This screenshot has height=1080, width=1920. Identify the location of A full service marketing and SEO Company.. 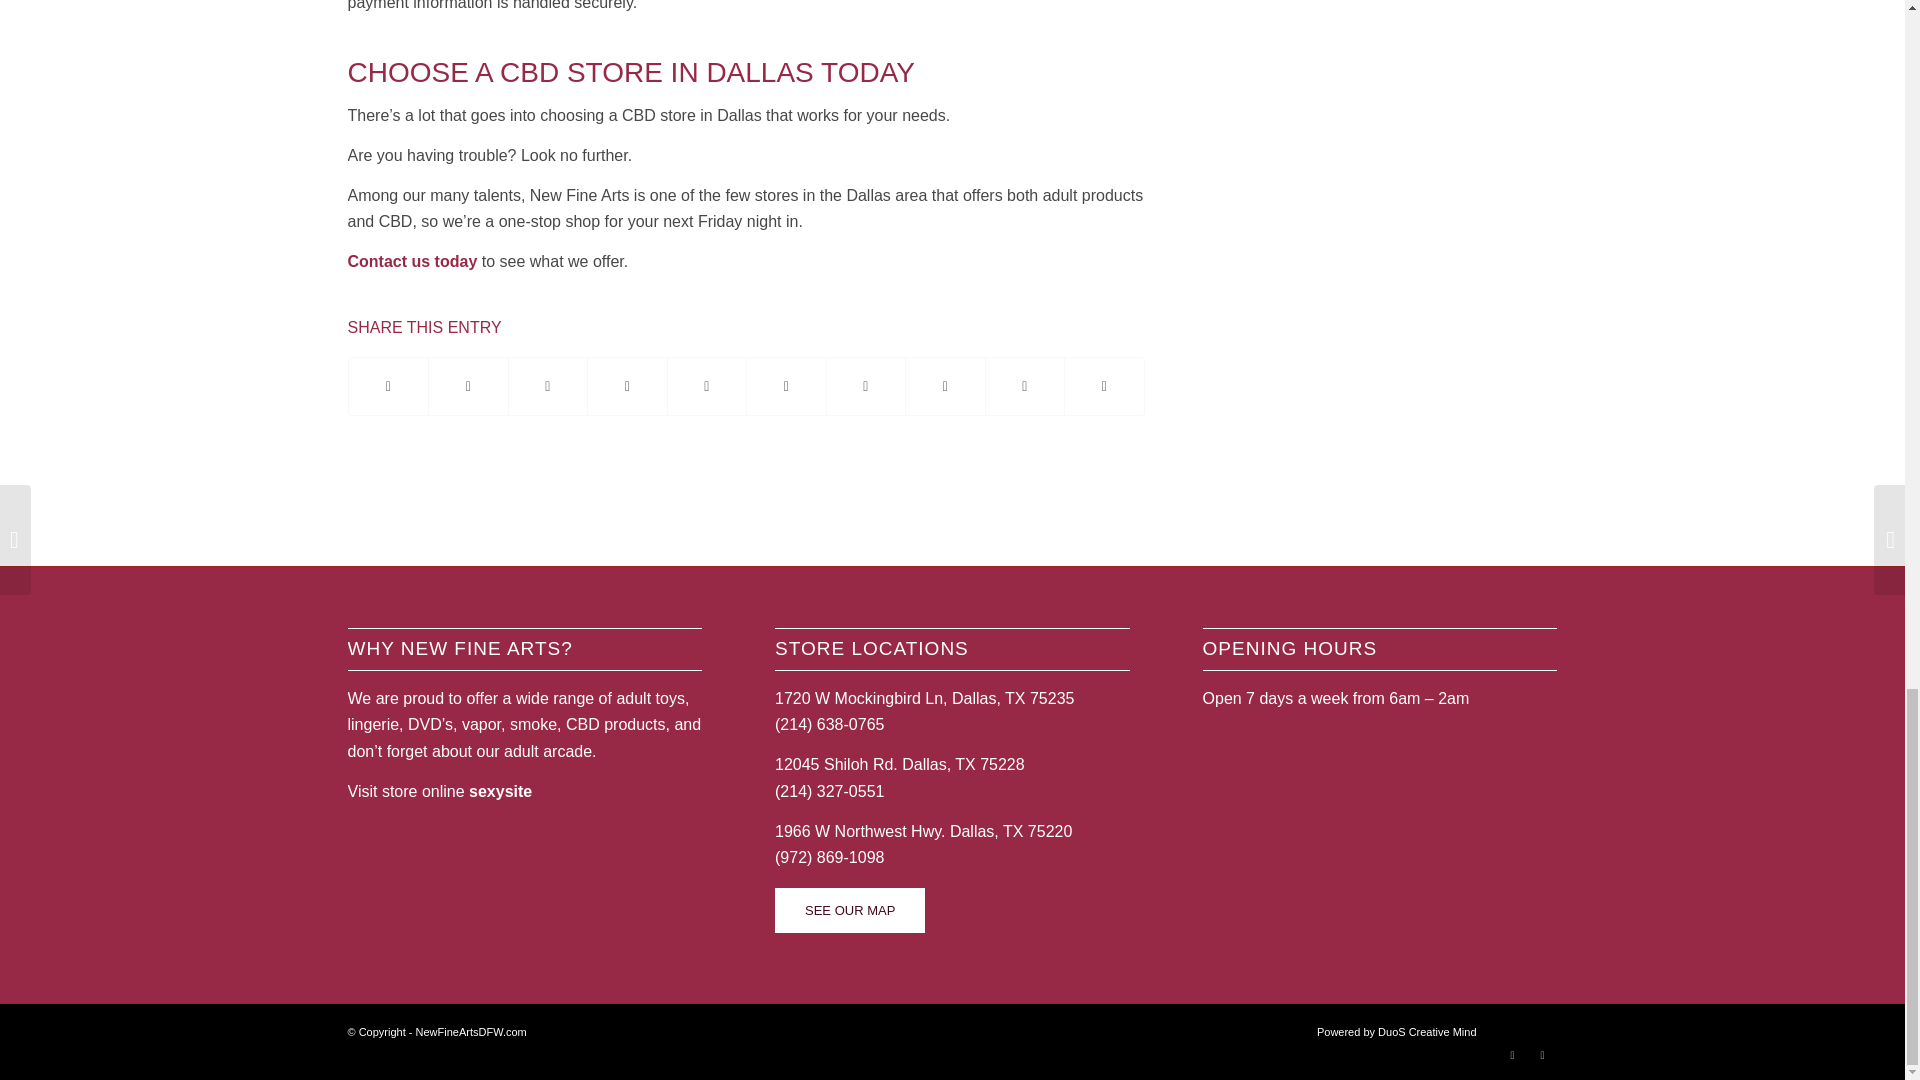
(1396, 1032).